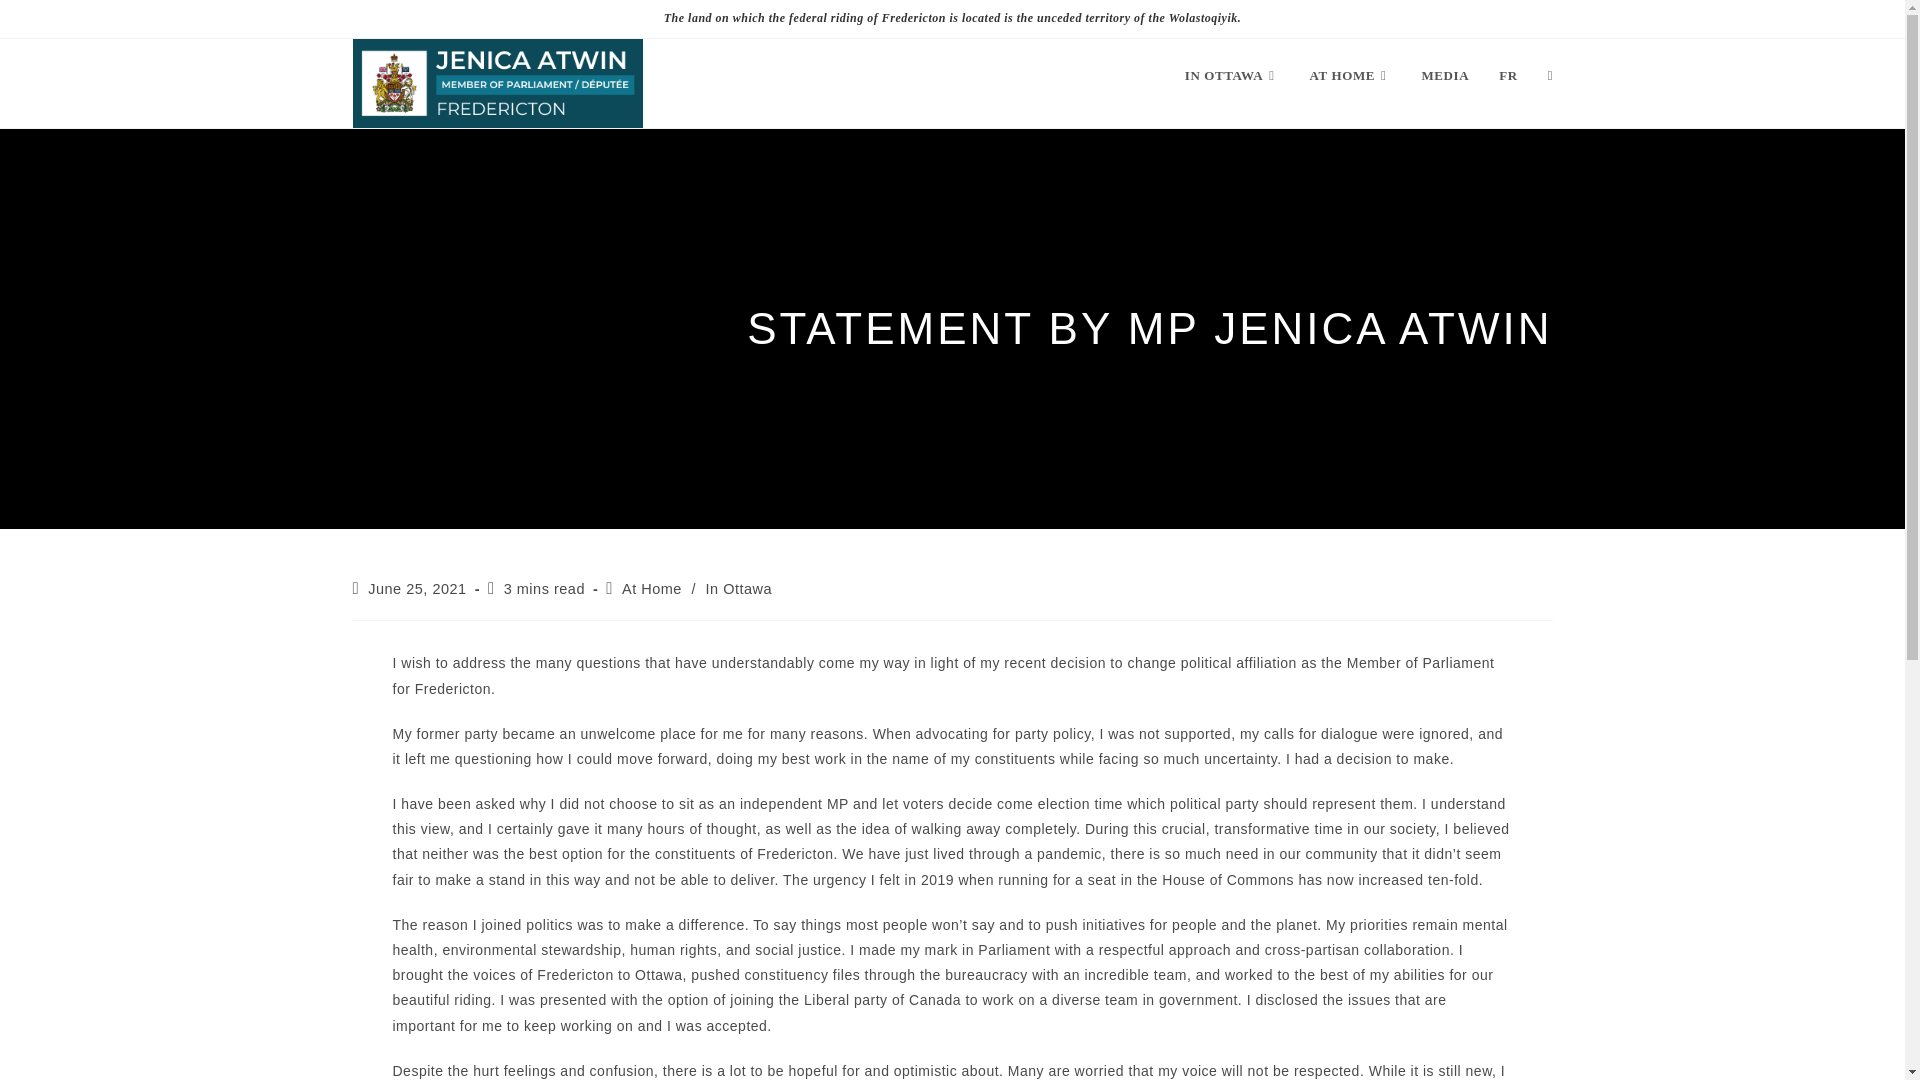 The width and height of the screenshot is (1920, 1080). I want to click on In Ottawa, so click(740, 589).